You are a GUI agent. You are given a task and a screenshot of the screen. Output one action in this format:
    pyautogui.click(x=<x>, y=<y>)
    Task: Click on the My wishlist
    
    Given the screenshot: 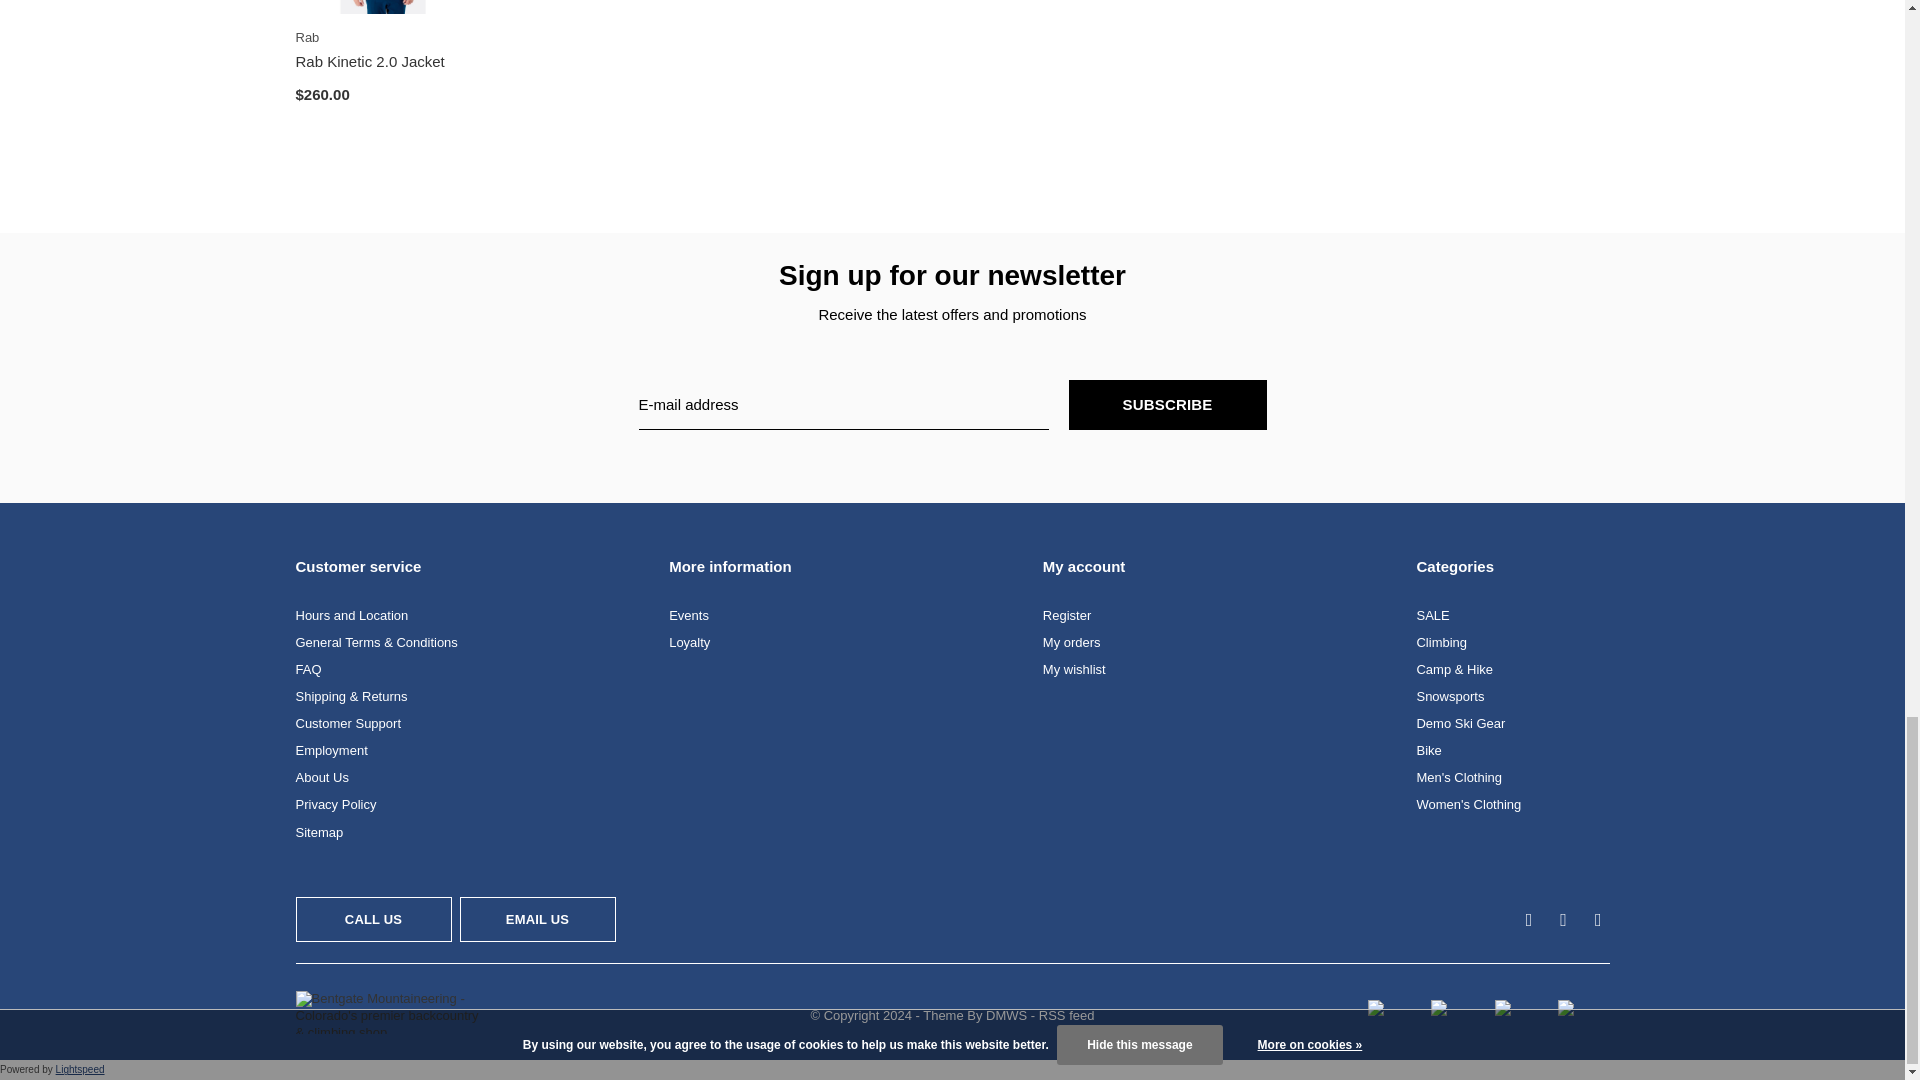 What is the action you would take?
    pyautogui.click(x=1074, y=670)
    